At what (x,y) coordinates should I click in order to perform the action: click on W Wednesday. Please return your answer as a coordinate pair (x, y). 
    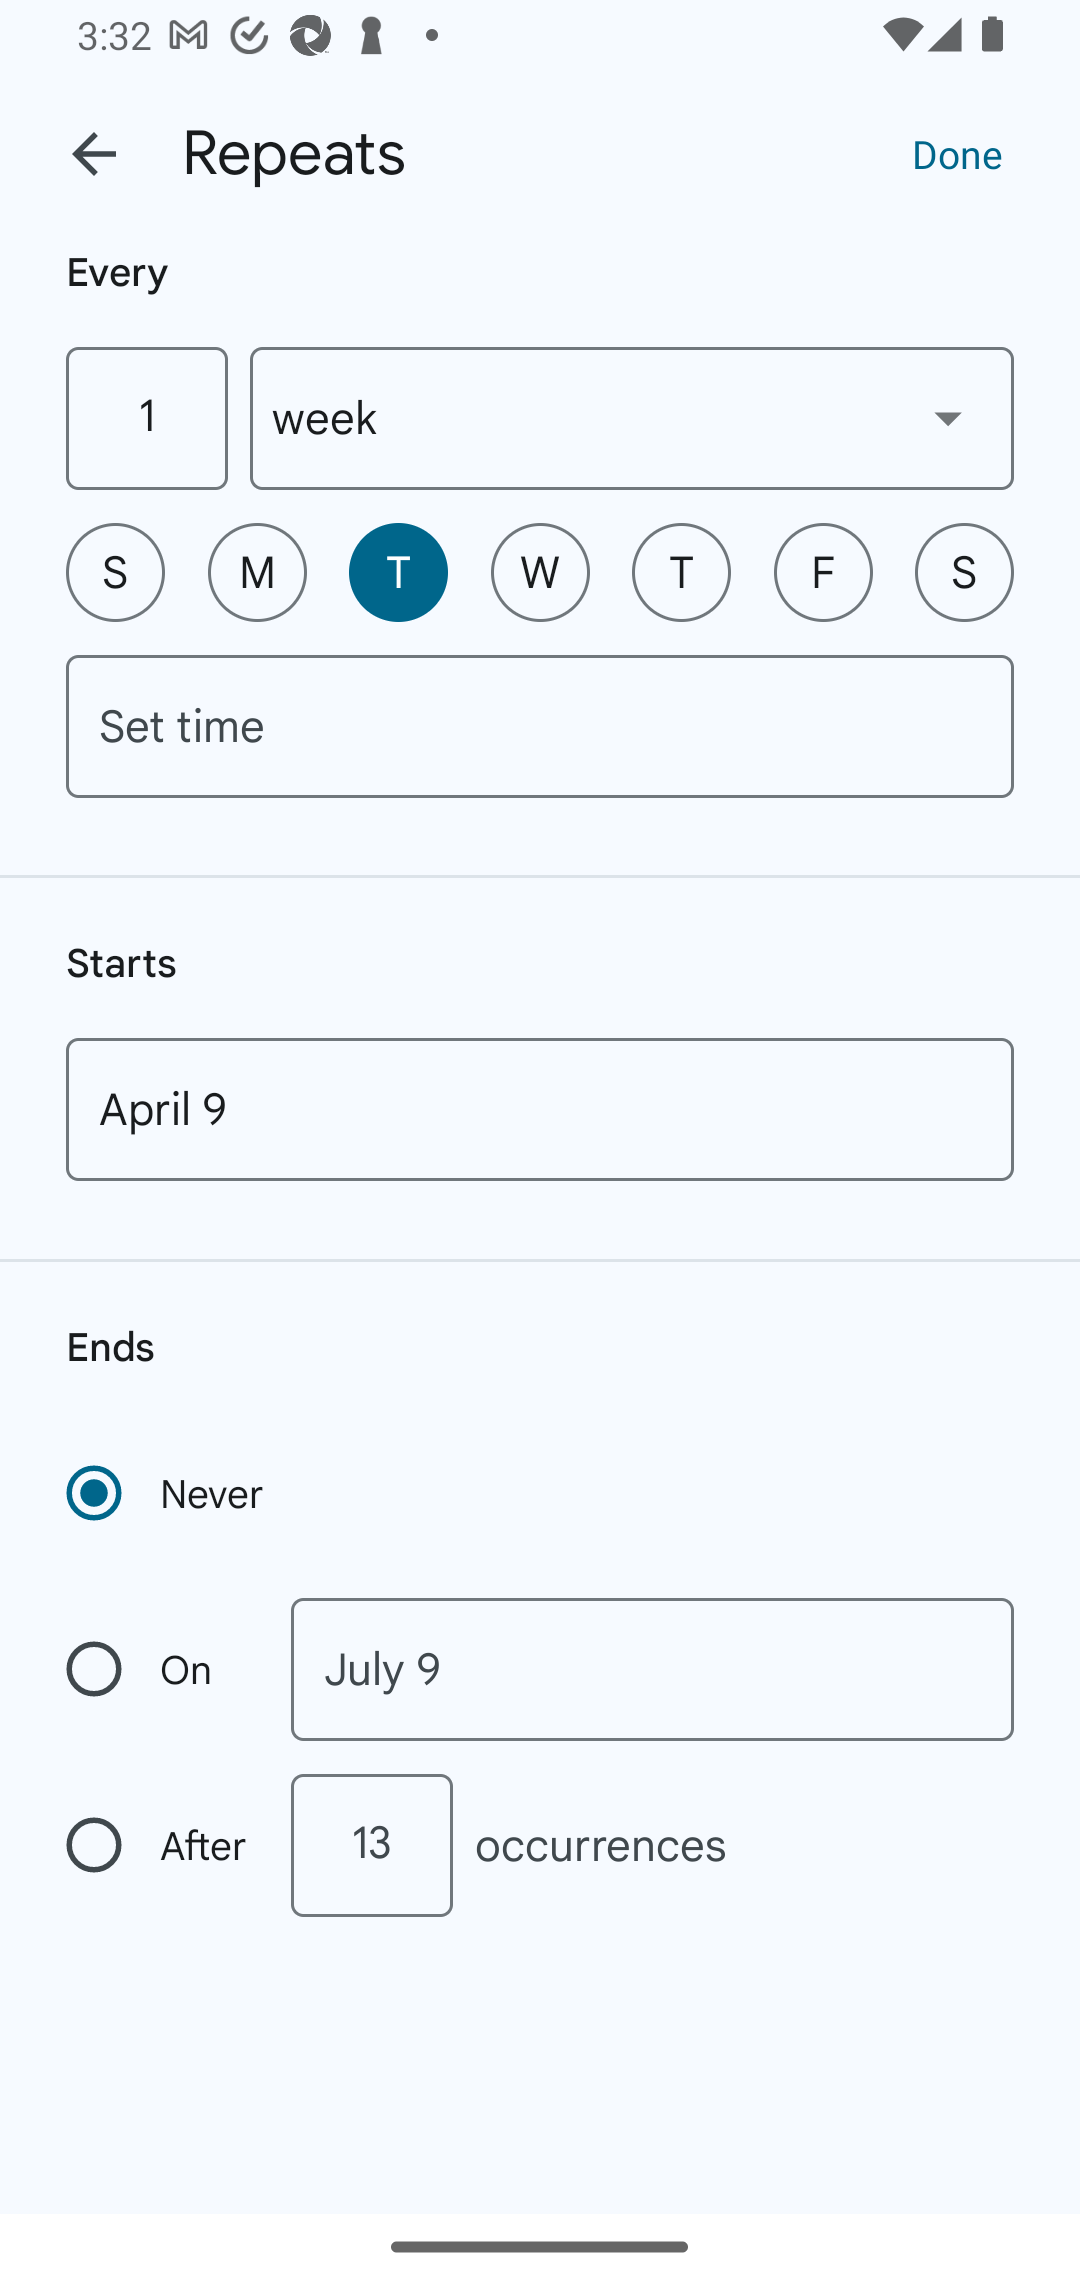
    Looking at the image, I should click on (540, 572).